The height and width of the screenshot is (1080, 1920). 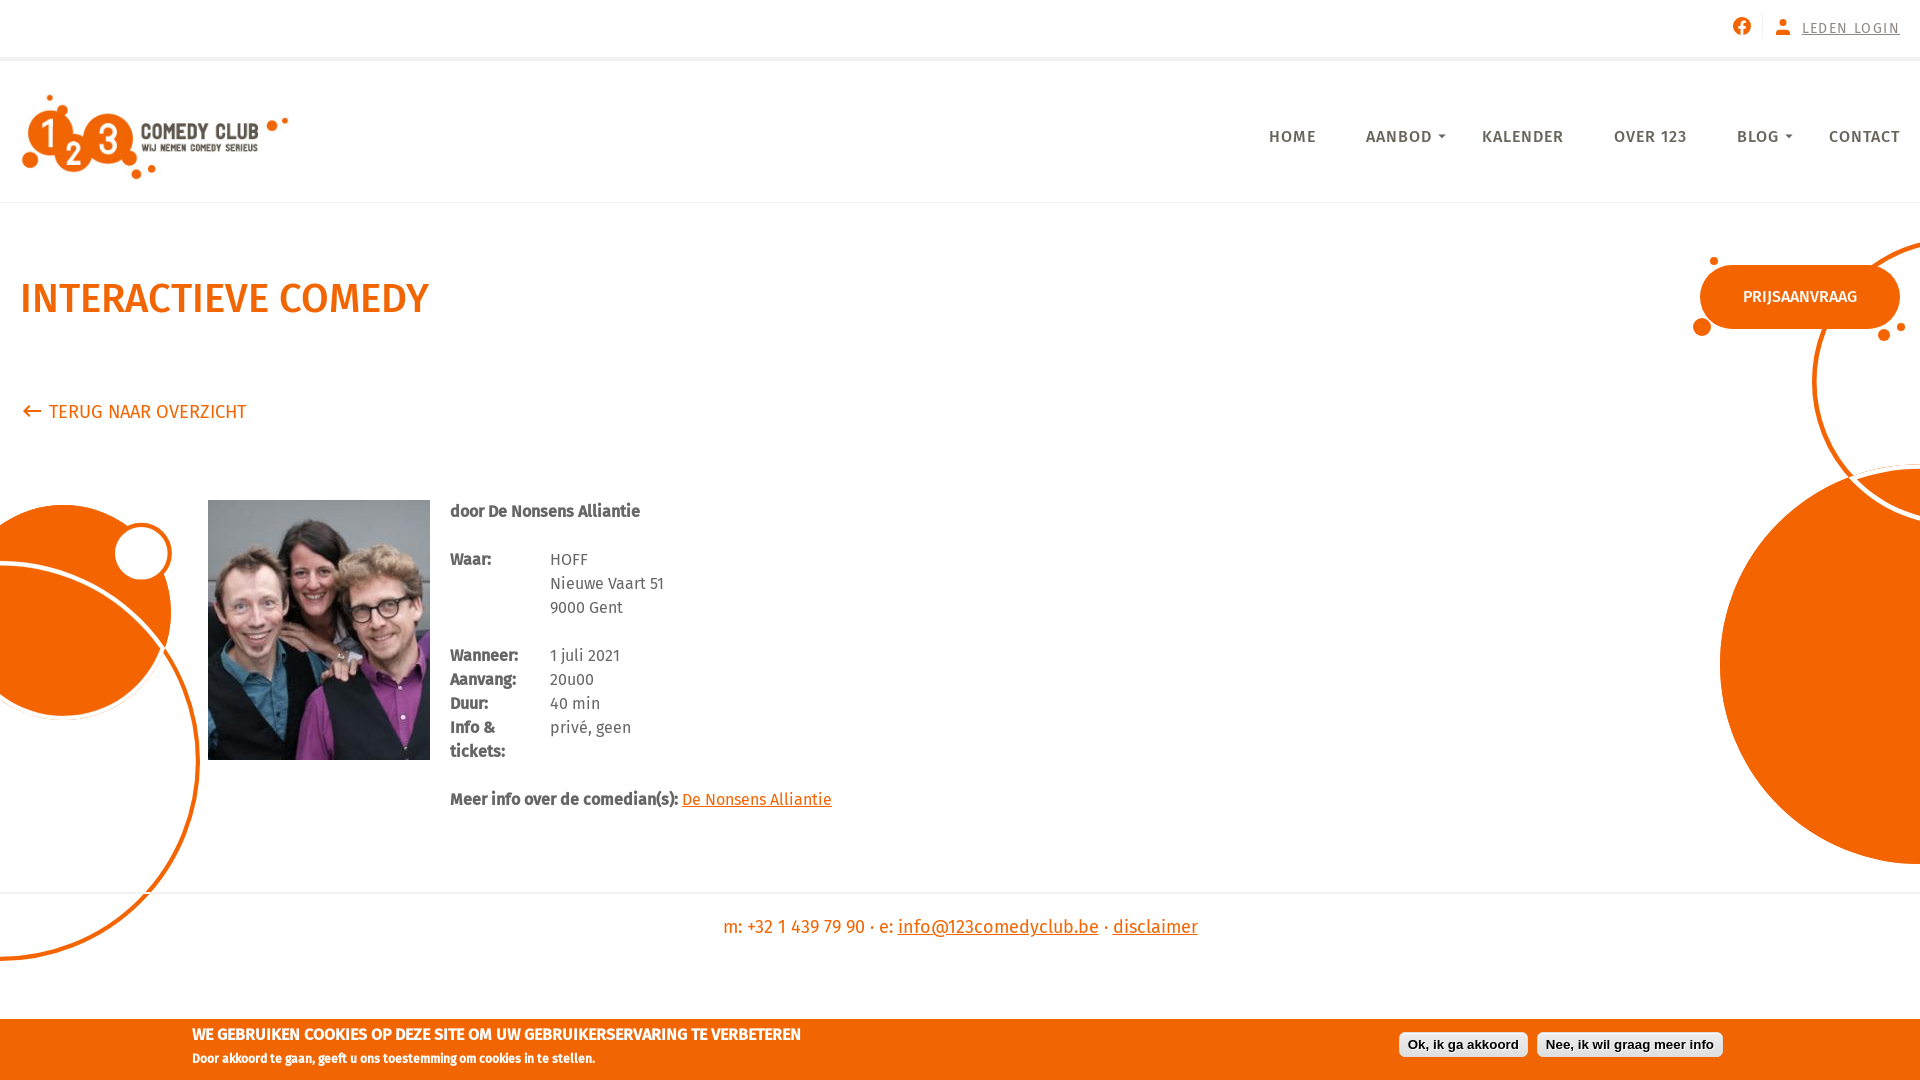 I want to click on CONTACT, so click(x=1864, y=136).